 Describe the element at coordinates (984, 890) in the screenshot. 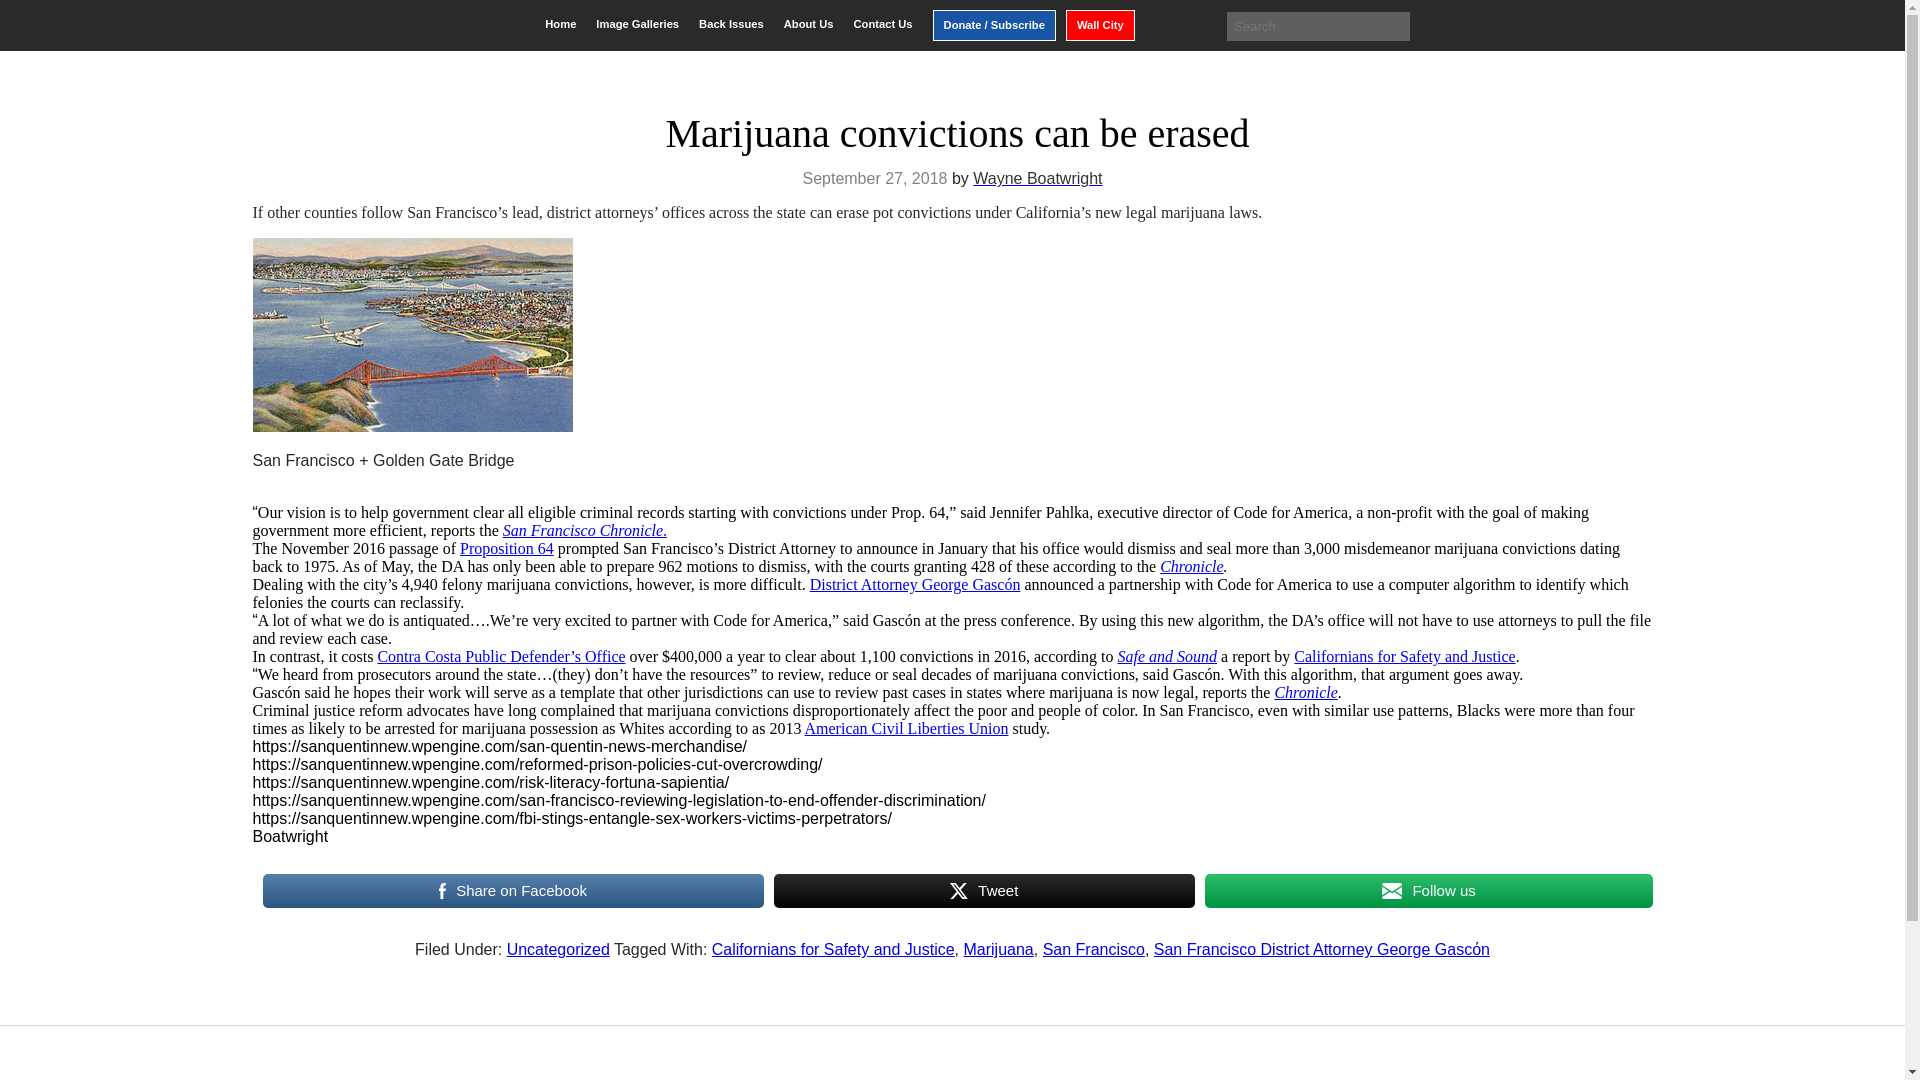

I see `Tweet` at that location.